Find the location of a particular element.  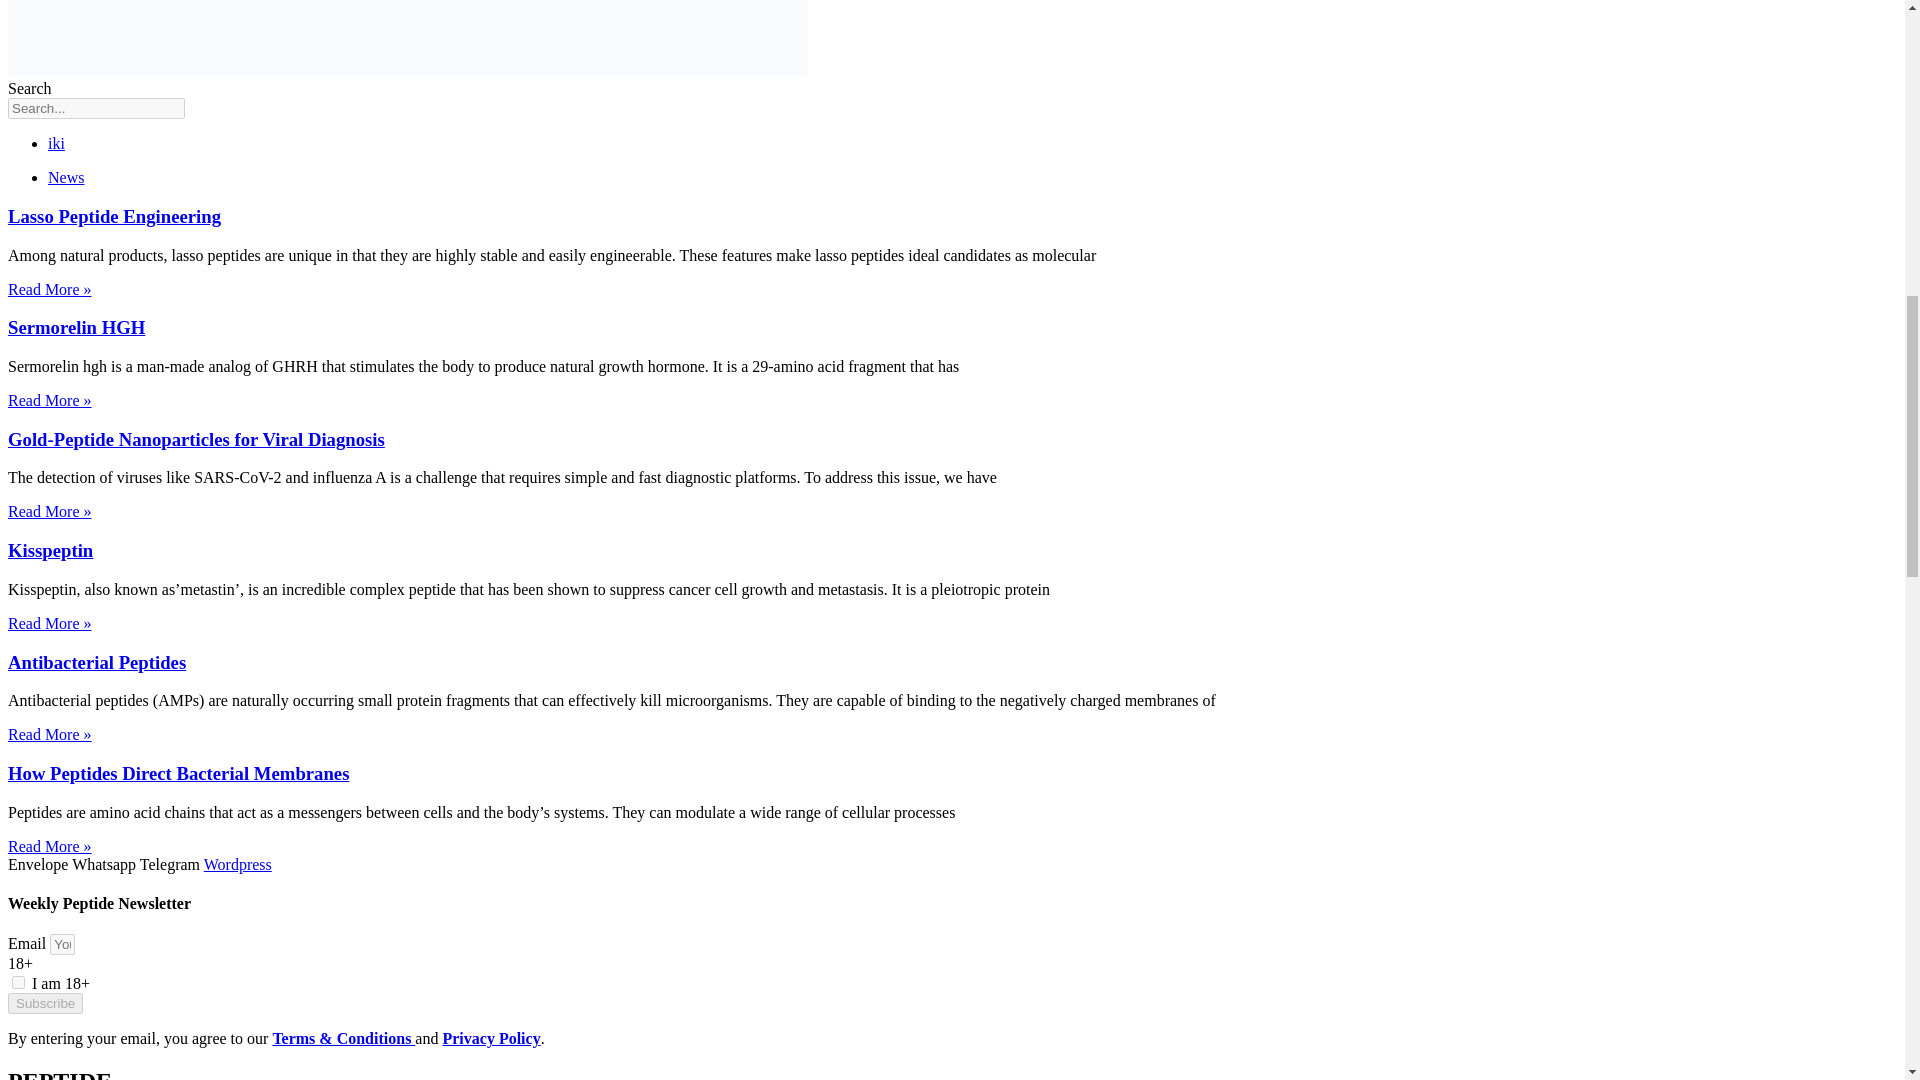

iki is located at coordinates (56, 144).